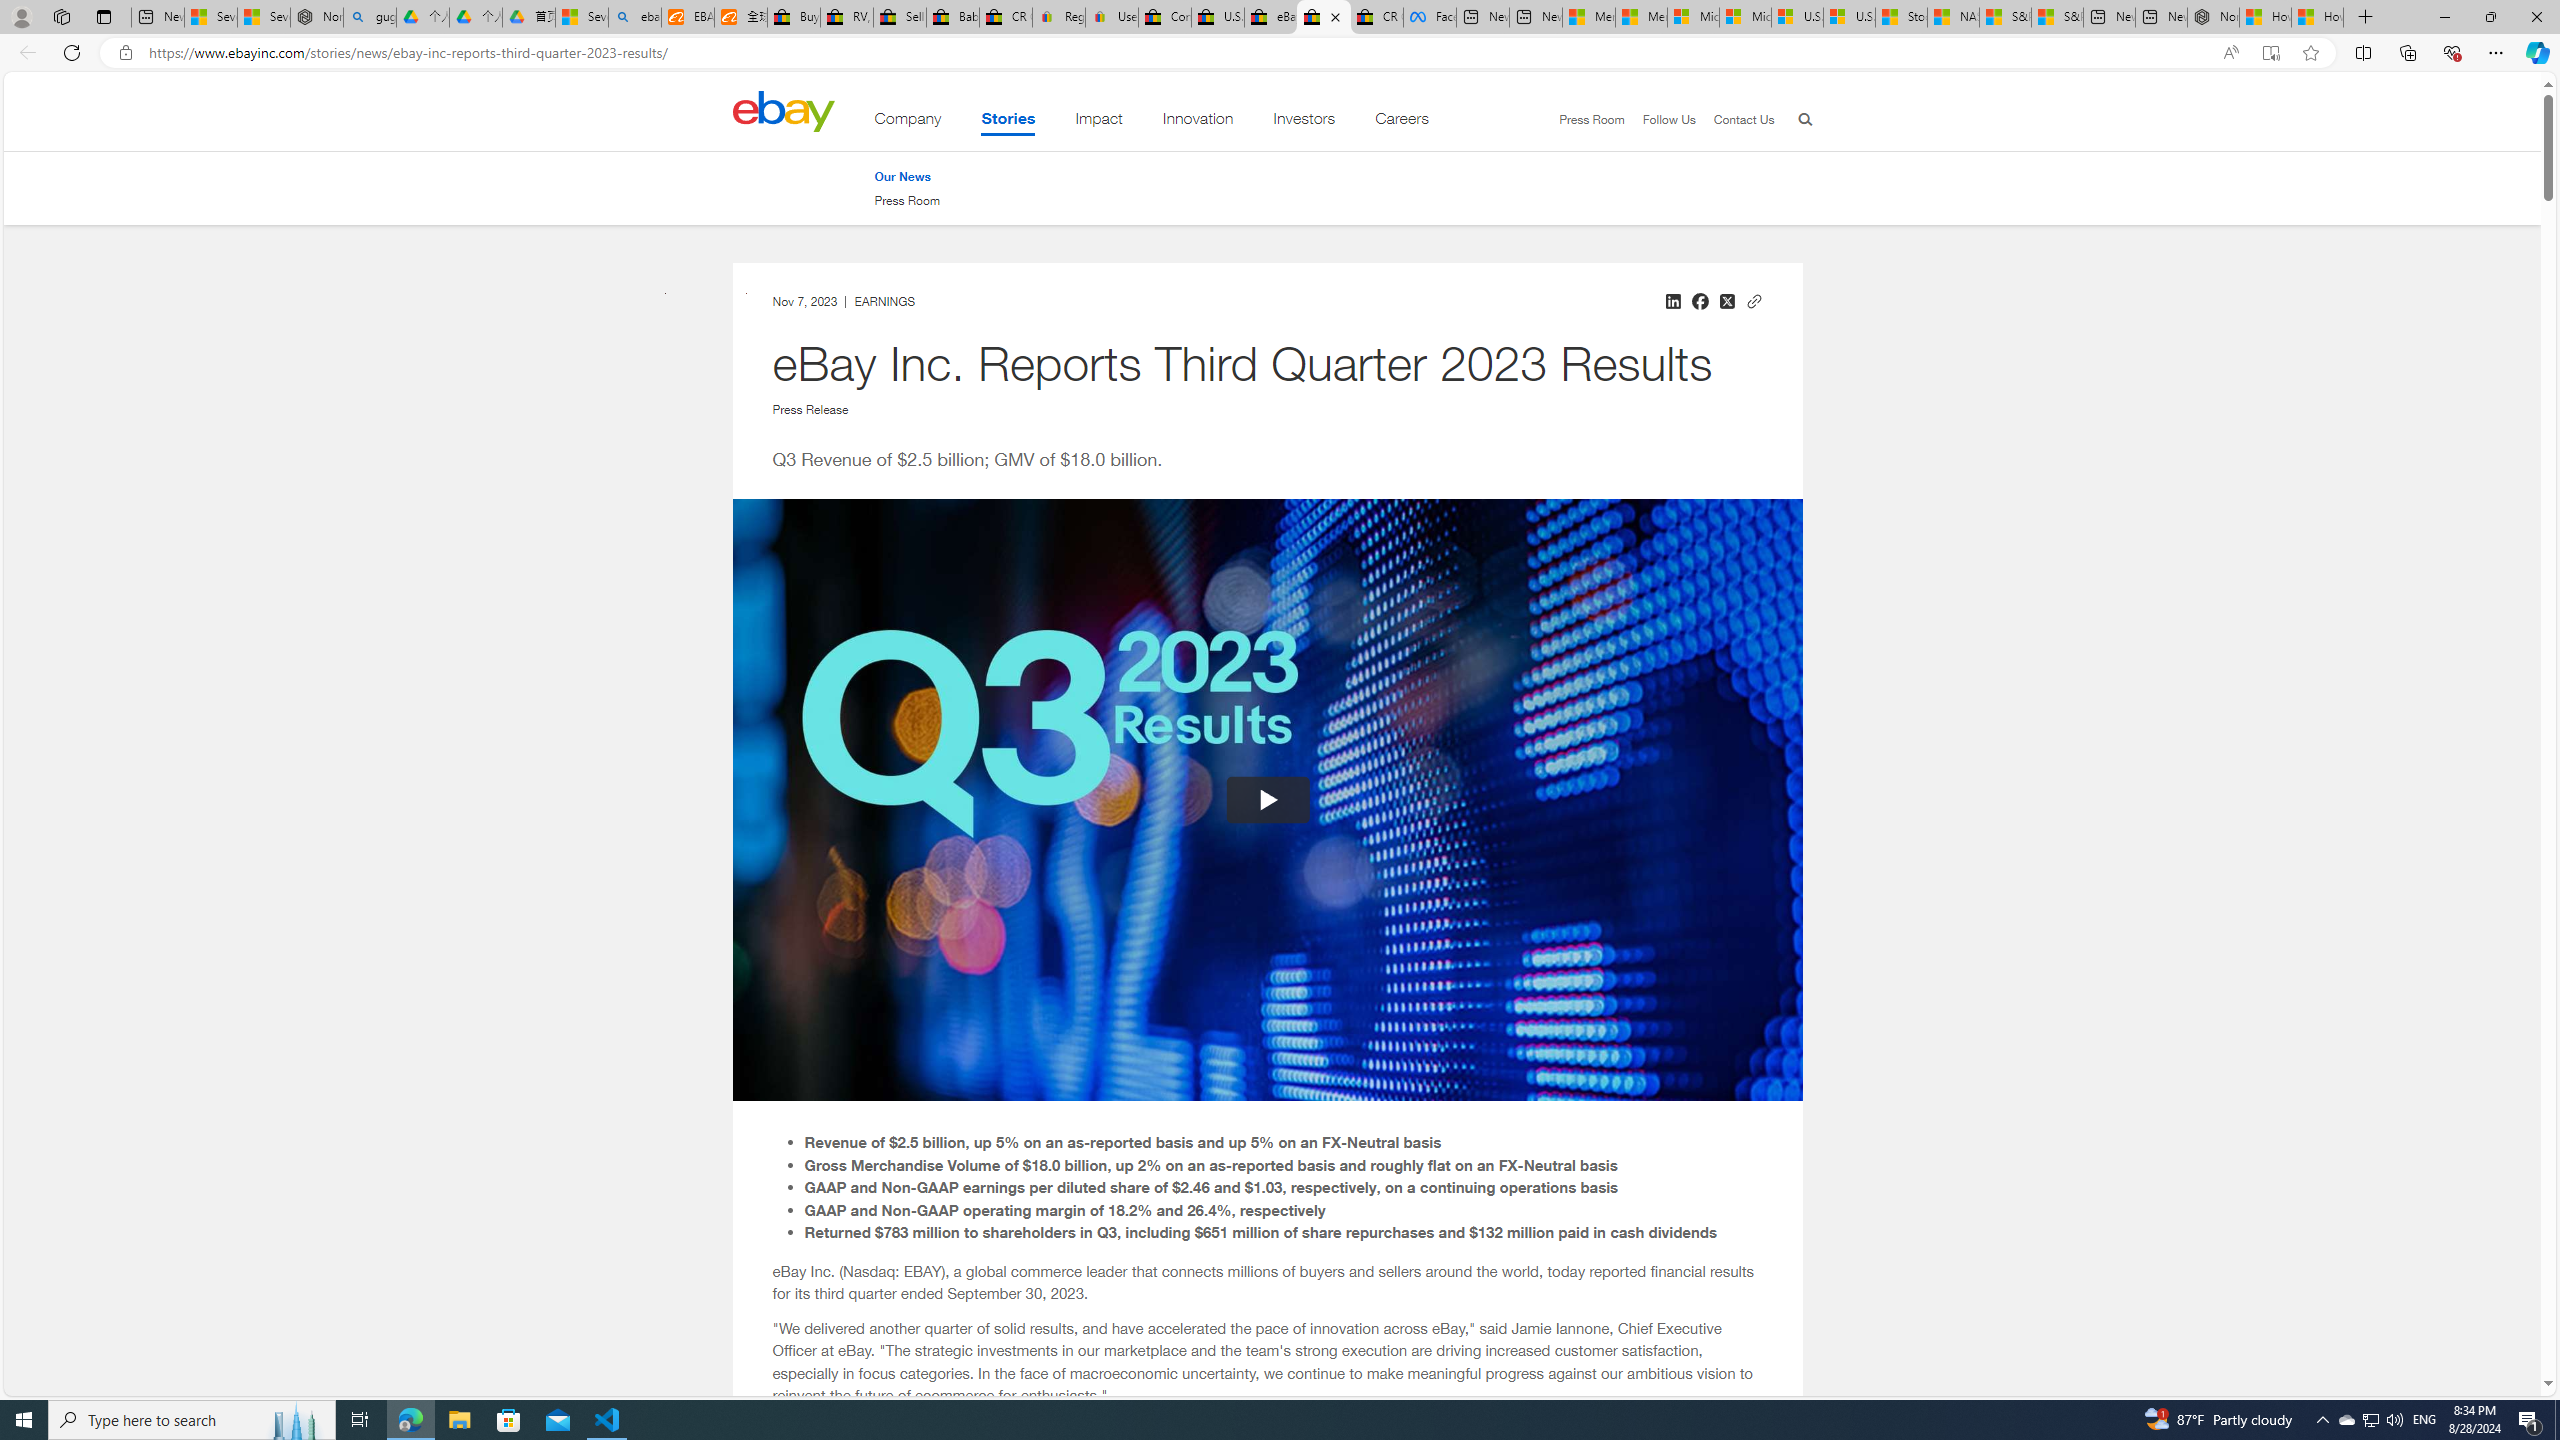 This screenshot has width=2560, height=1440. I want to click on Contact Us, so click(1743, 119).